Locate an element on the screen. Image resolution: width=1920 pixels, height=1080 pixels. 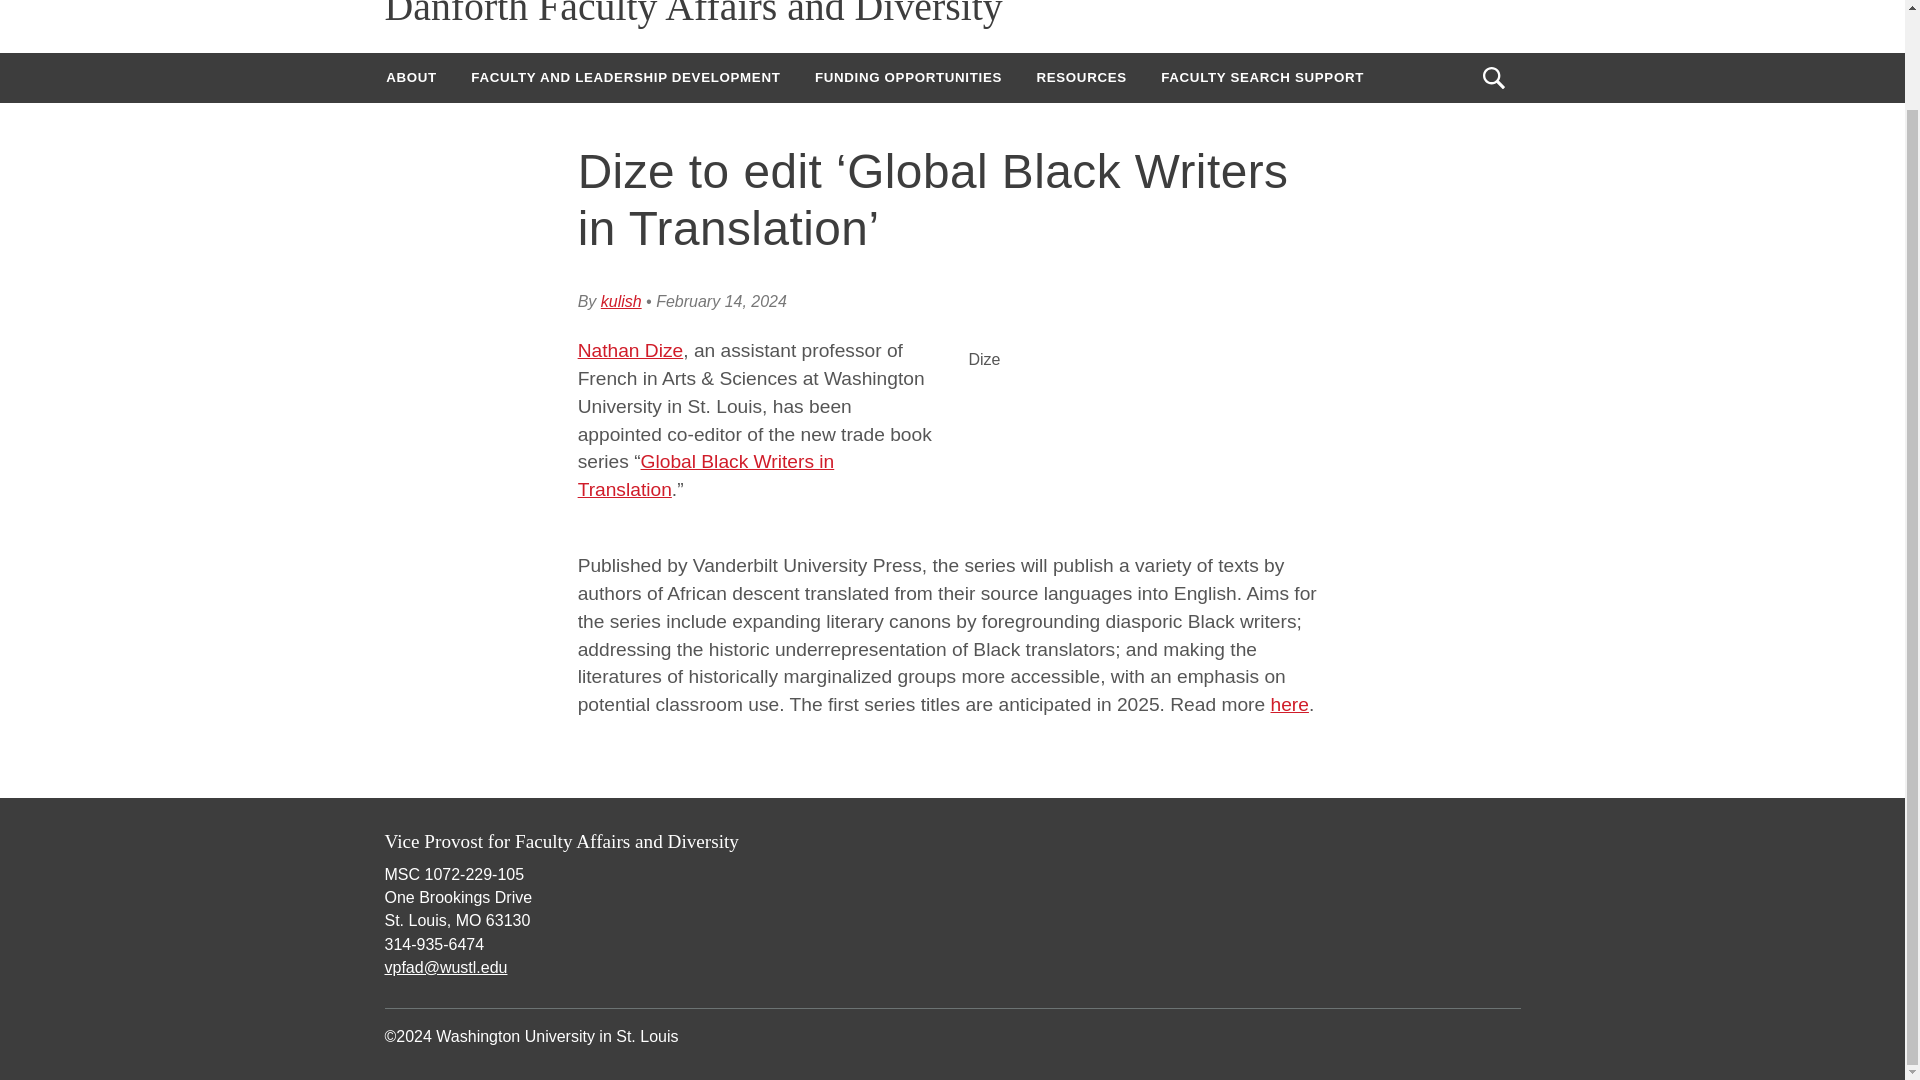
Global Black Writers in Translation is located at coordinates (706, 476).